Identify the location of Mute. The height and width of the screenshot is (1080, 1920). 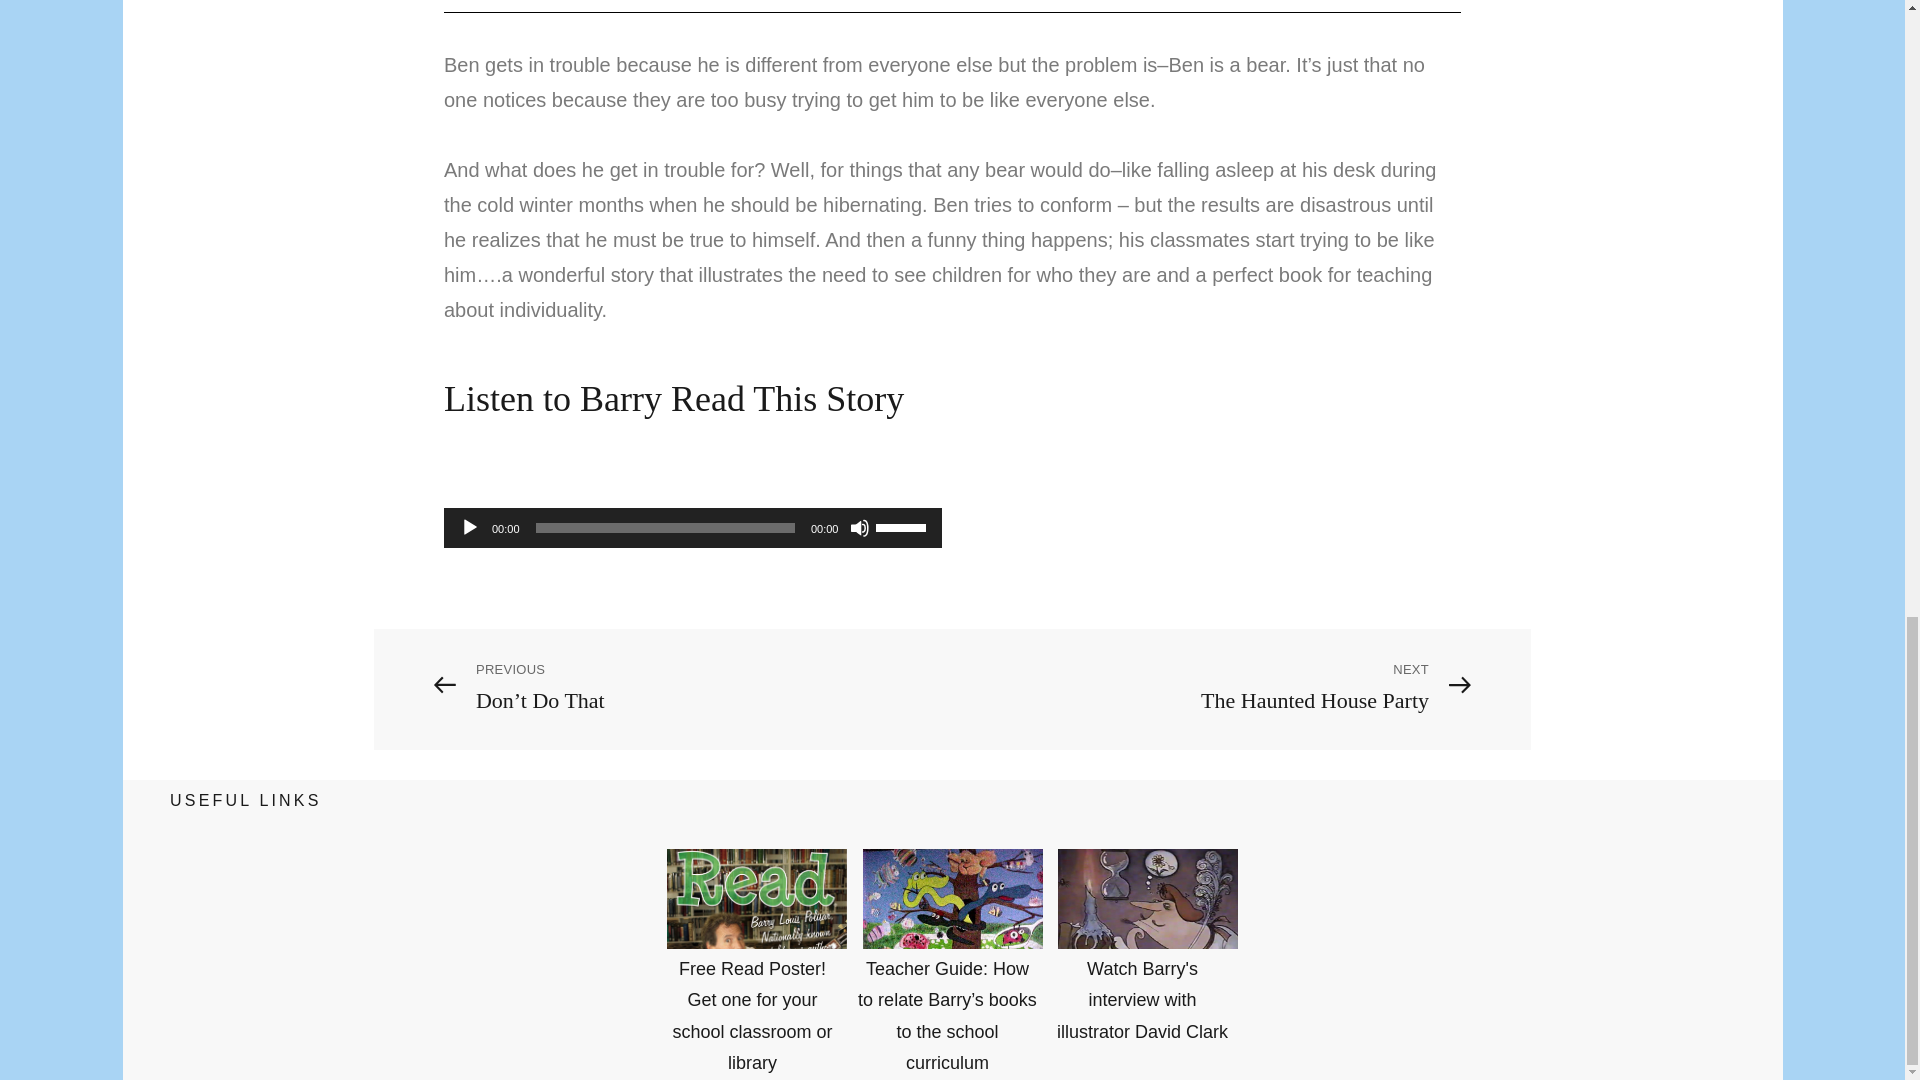
(860, 528).